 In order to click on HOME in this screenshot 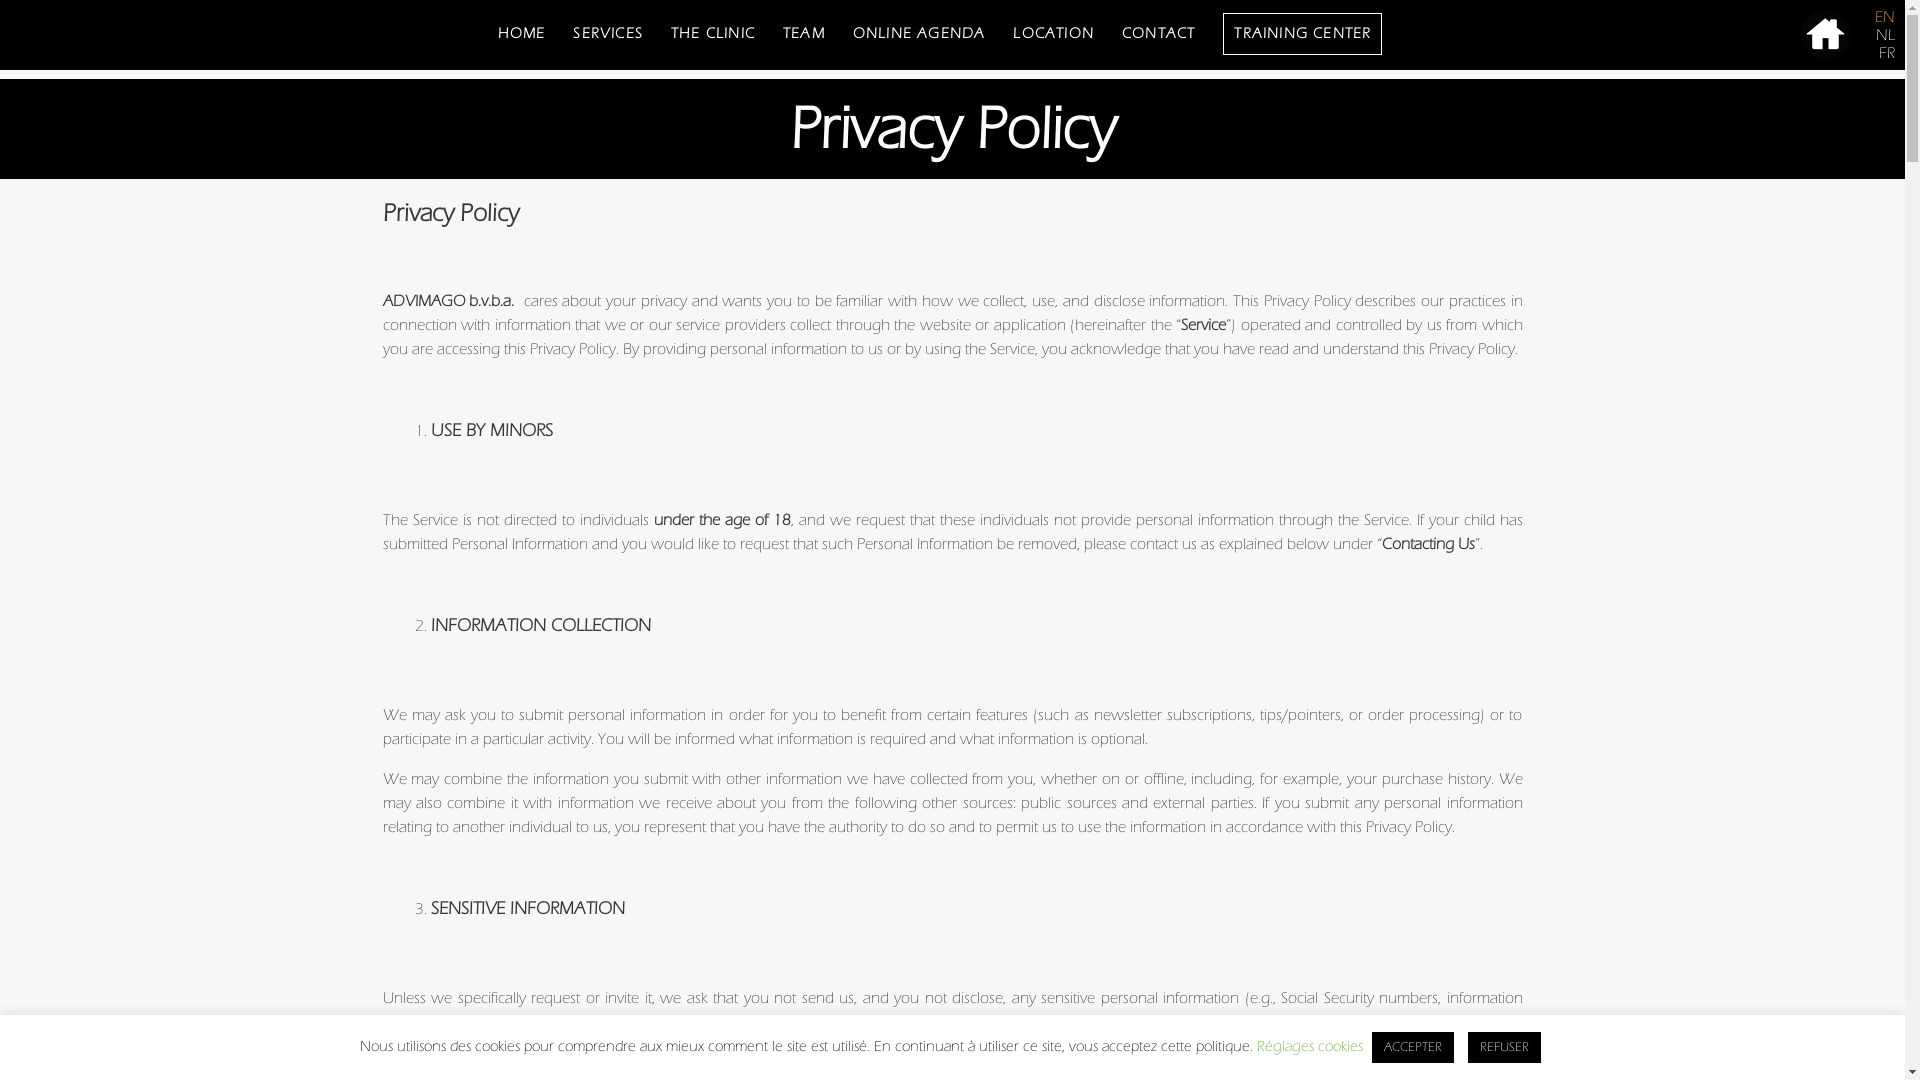, I will do `click(522, 32)`.